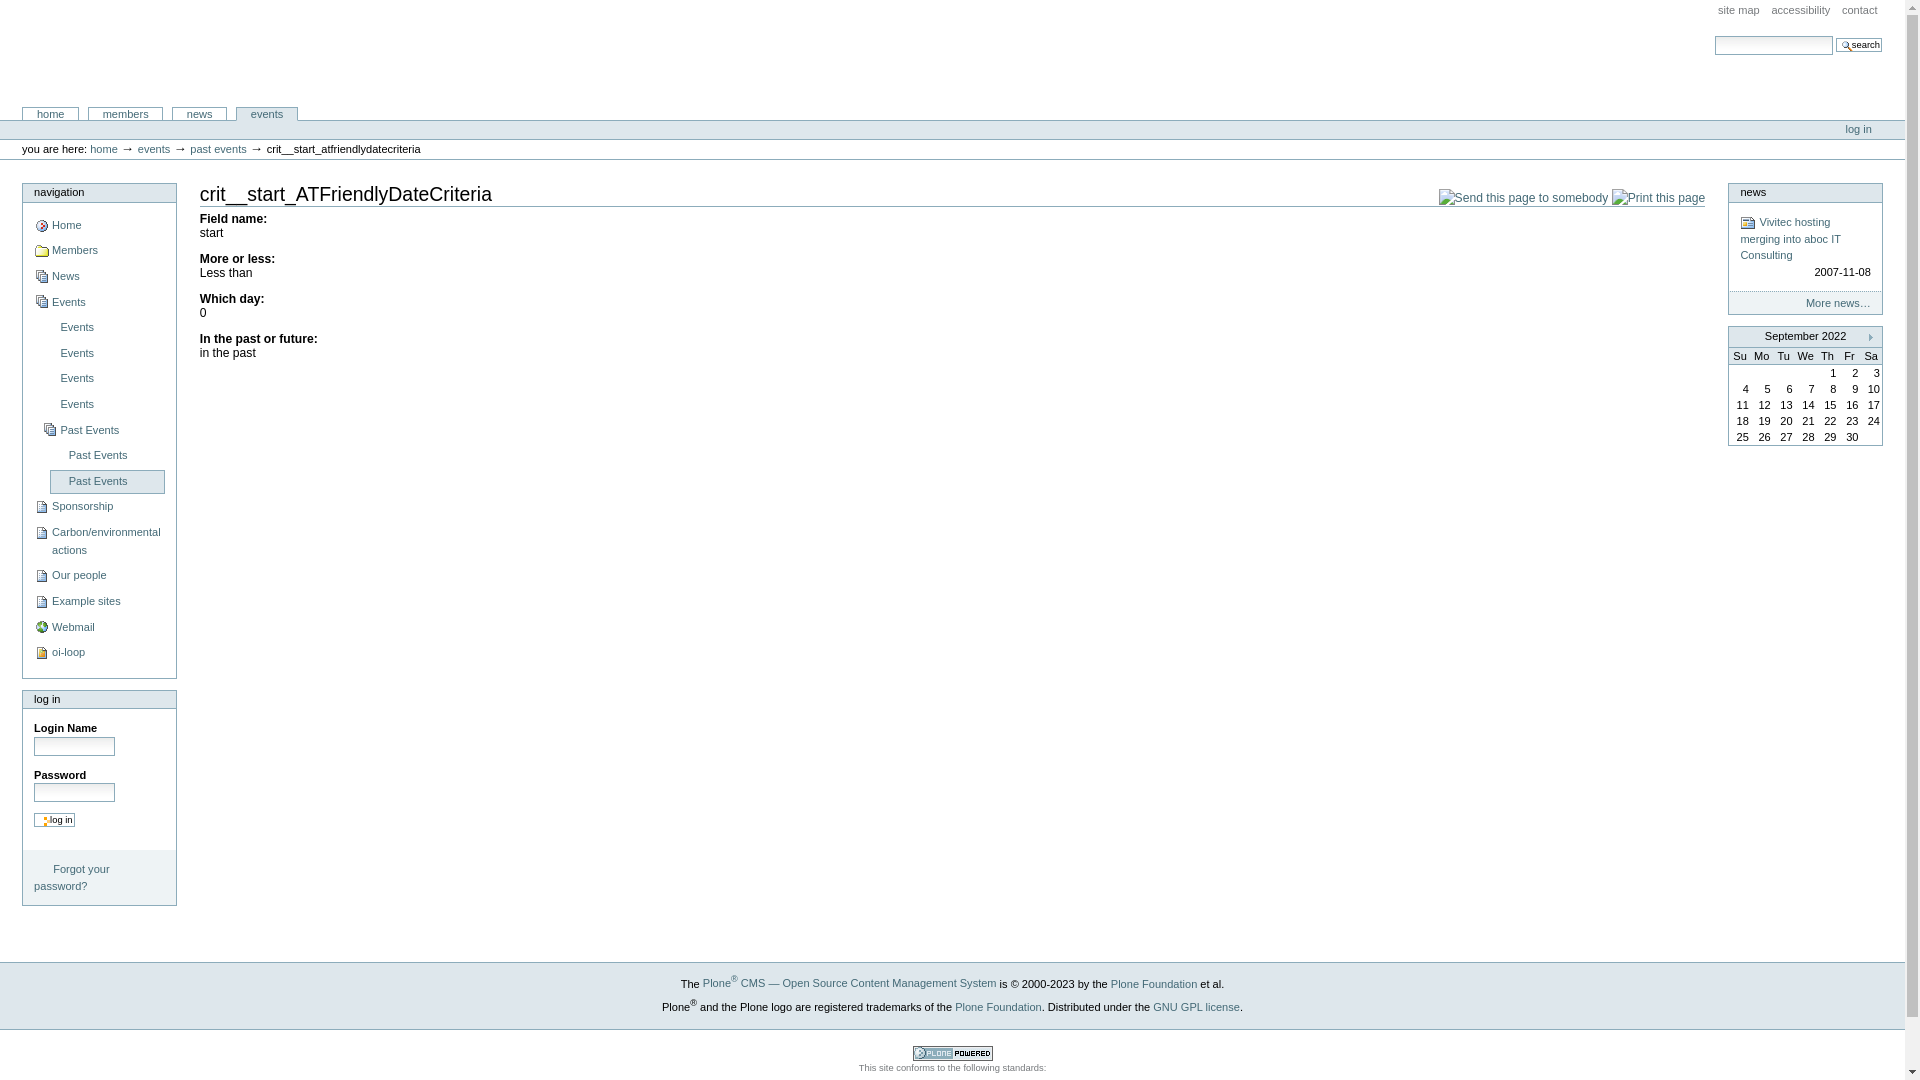  Describe the element at coordinates (98, 542) in the screenshot. I see `Carbon/environmental actions` at that location.